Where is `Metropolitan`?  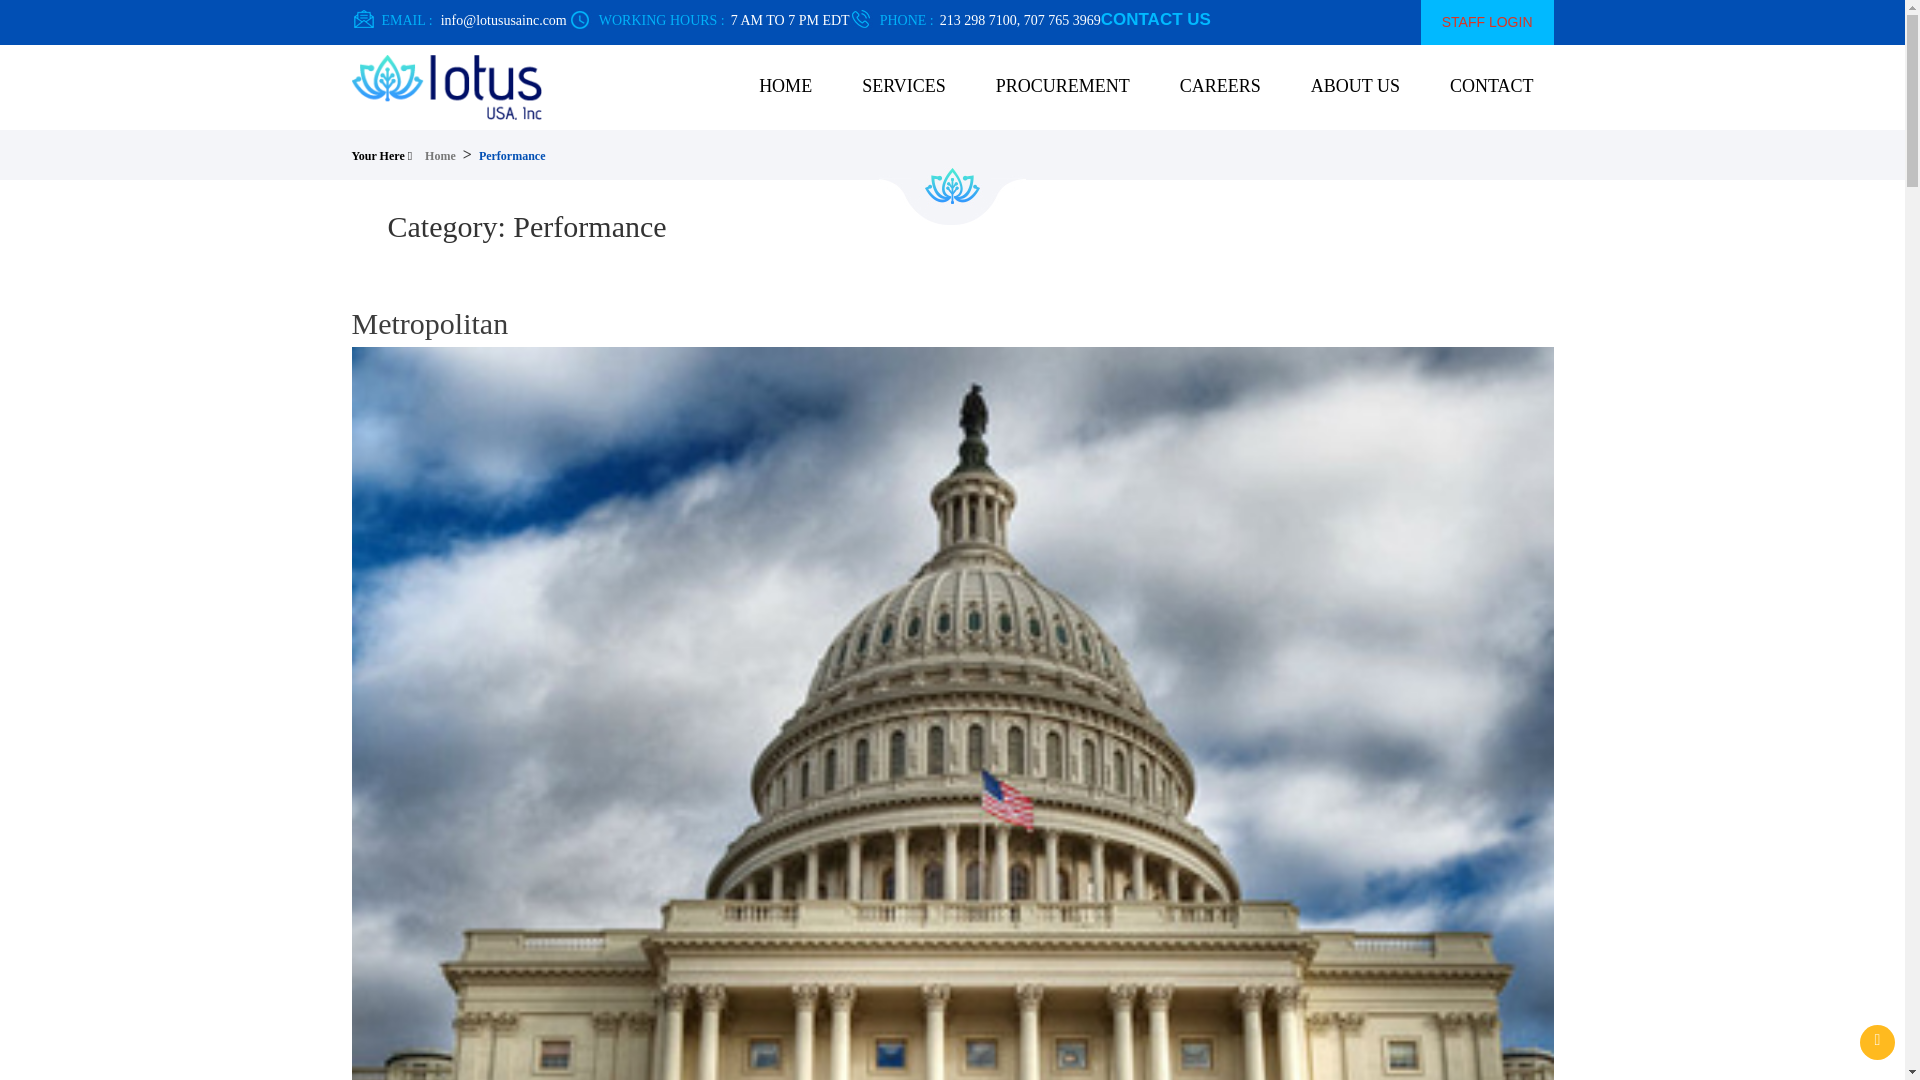
Metropolitan is located at coordinates (430, 323).